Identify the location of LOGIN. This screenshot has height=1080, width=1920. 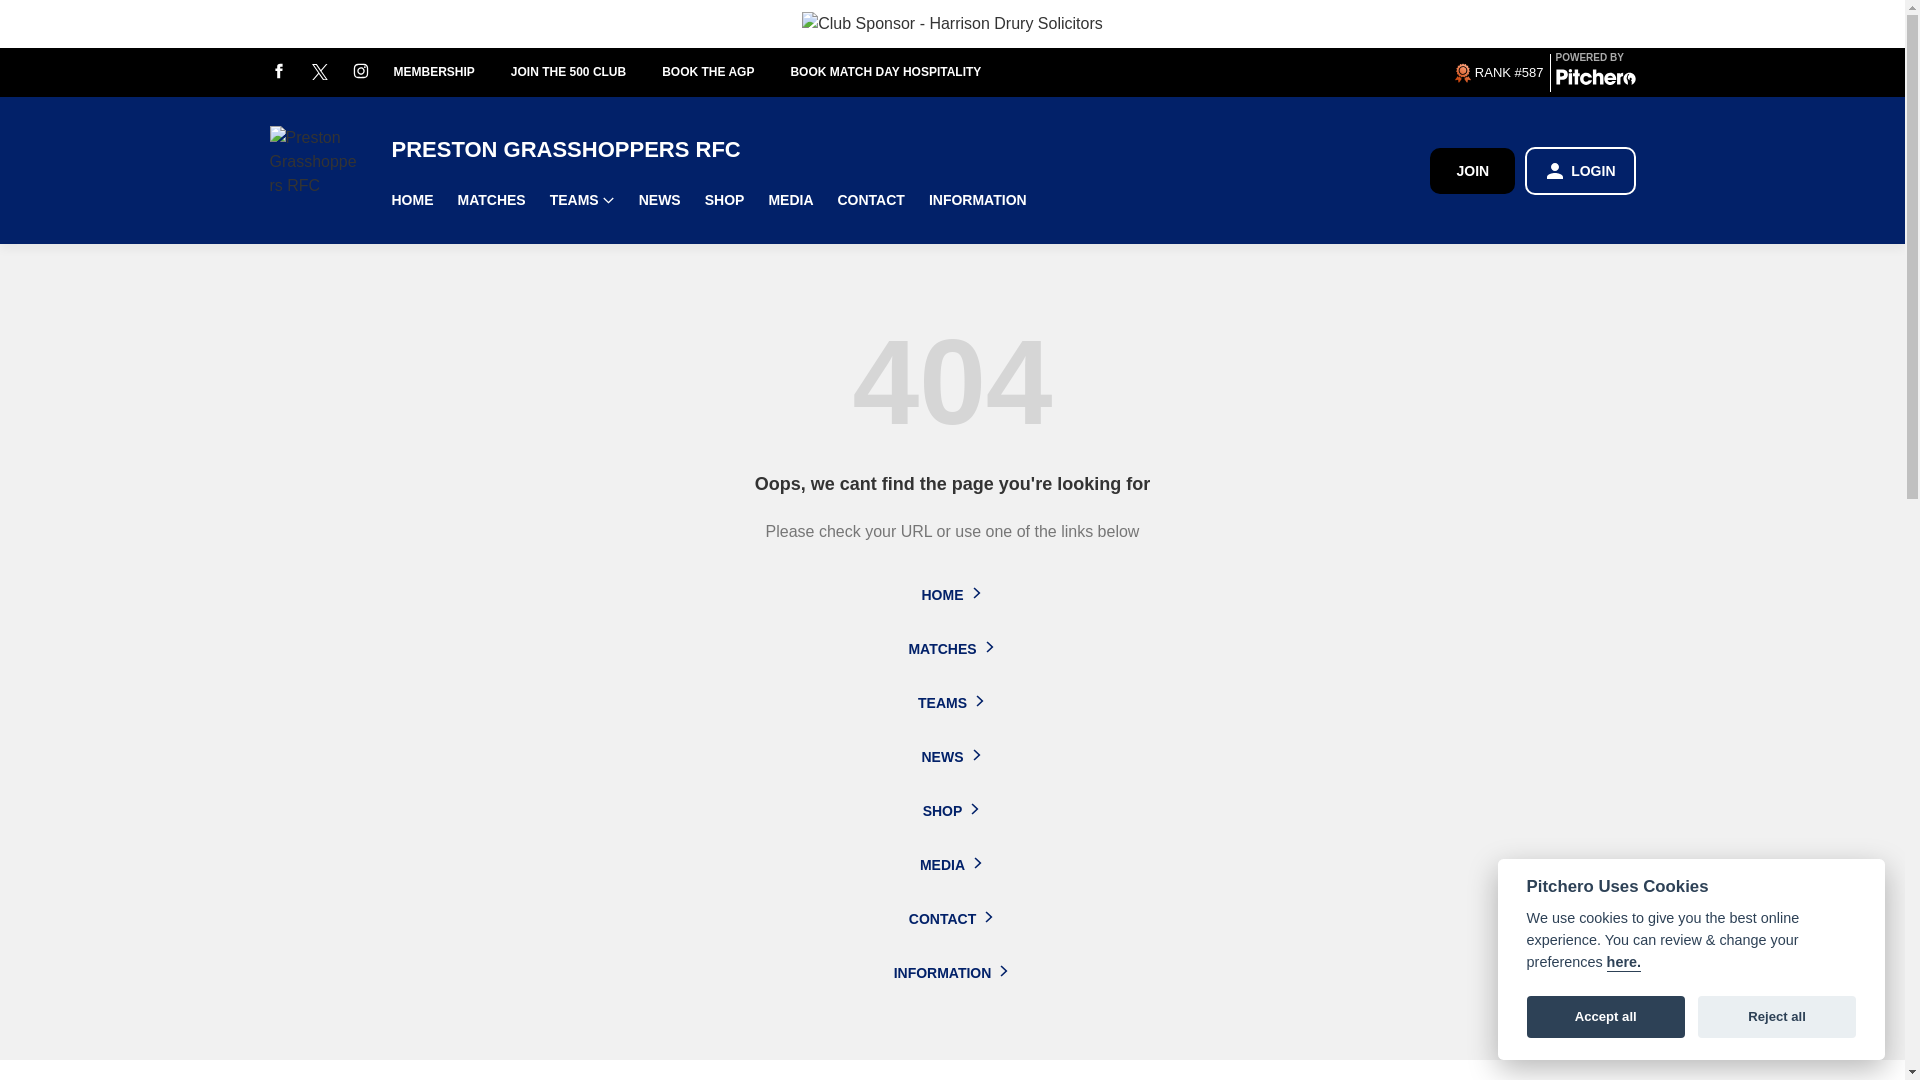
(1580, 170).